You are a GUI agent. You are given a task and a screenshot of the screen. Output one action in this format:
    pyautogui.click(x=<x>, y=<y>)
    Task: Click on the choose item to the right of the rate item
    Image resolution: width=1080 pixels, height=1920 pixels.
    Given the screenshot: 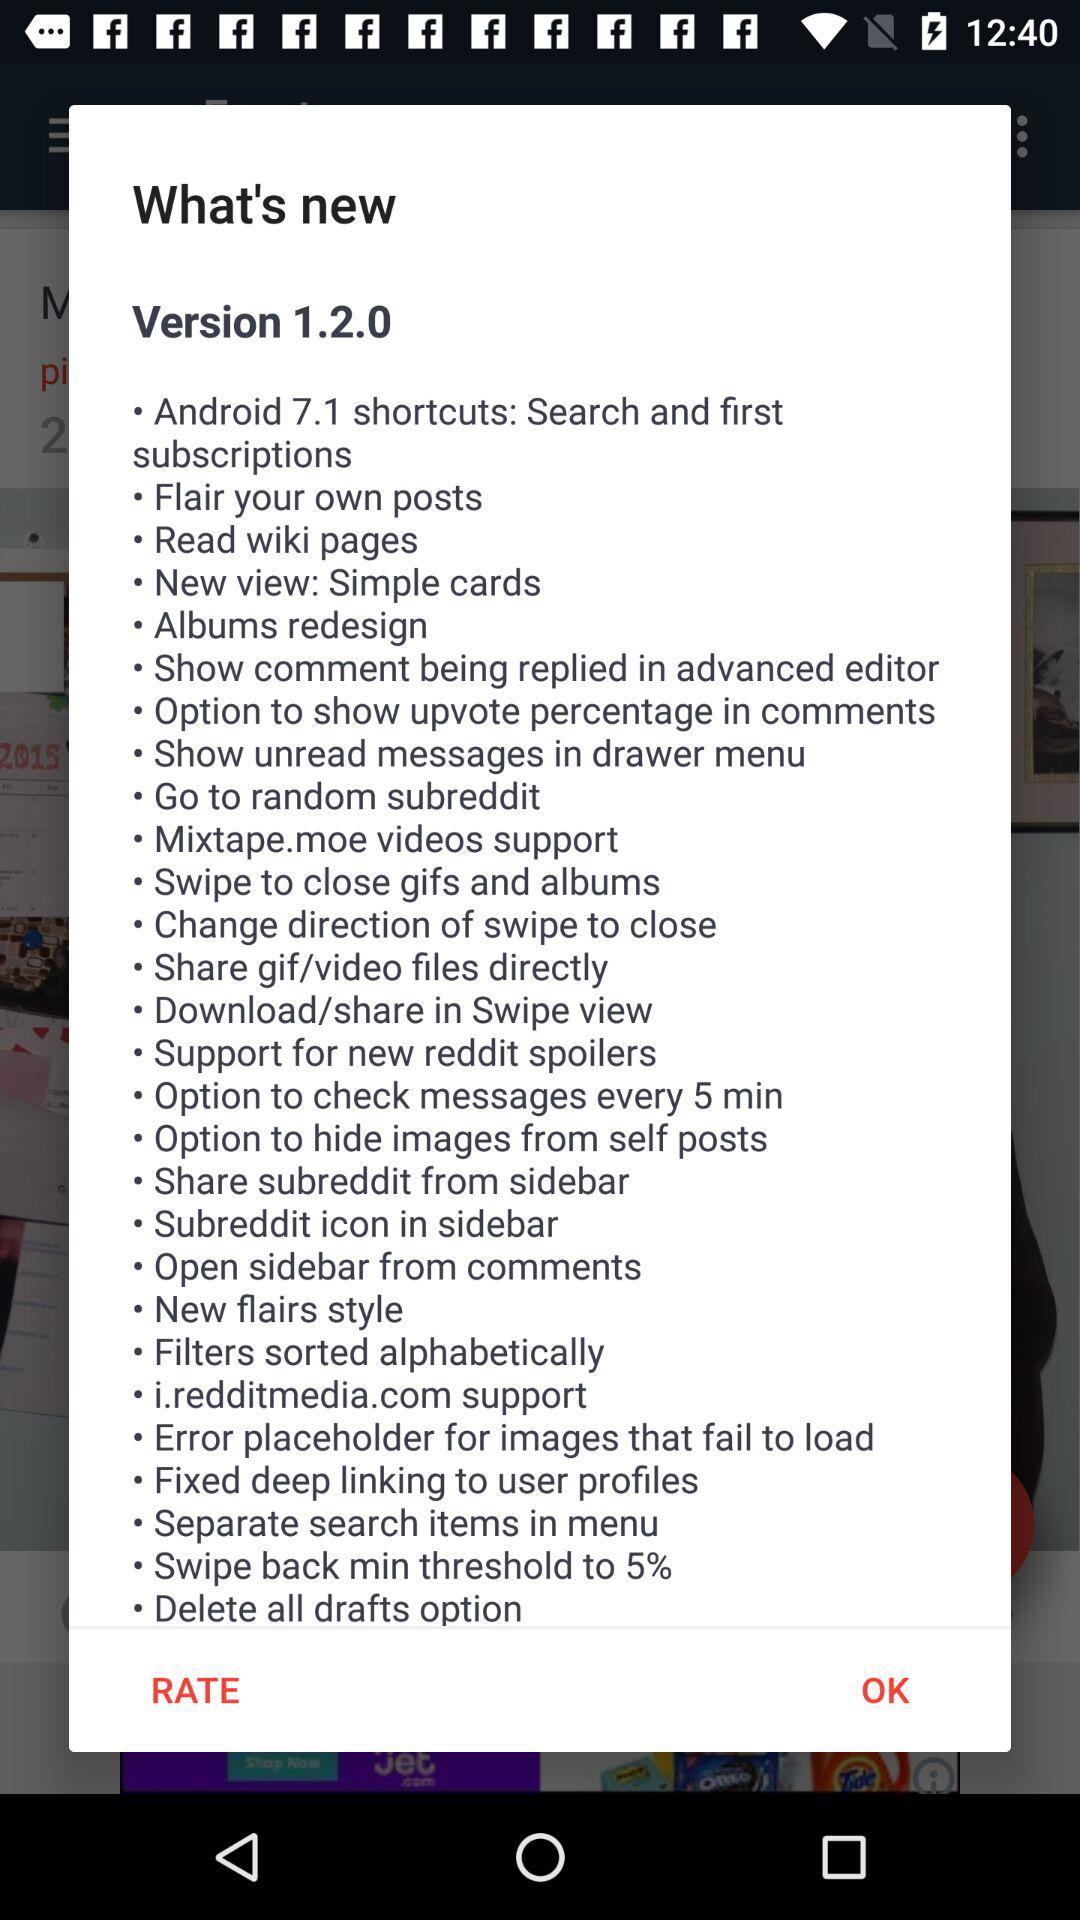 What is the action you would take?
    pyautogui.click(x=884, y=1689)
    